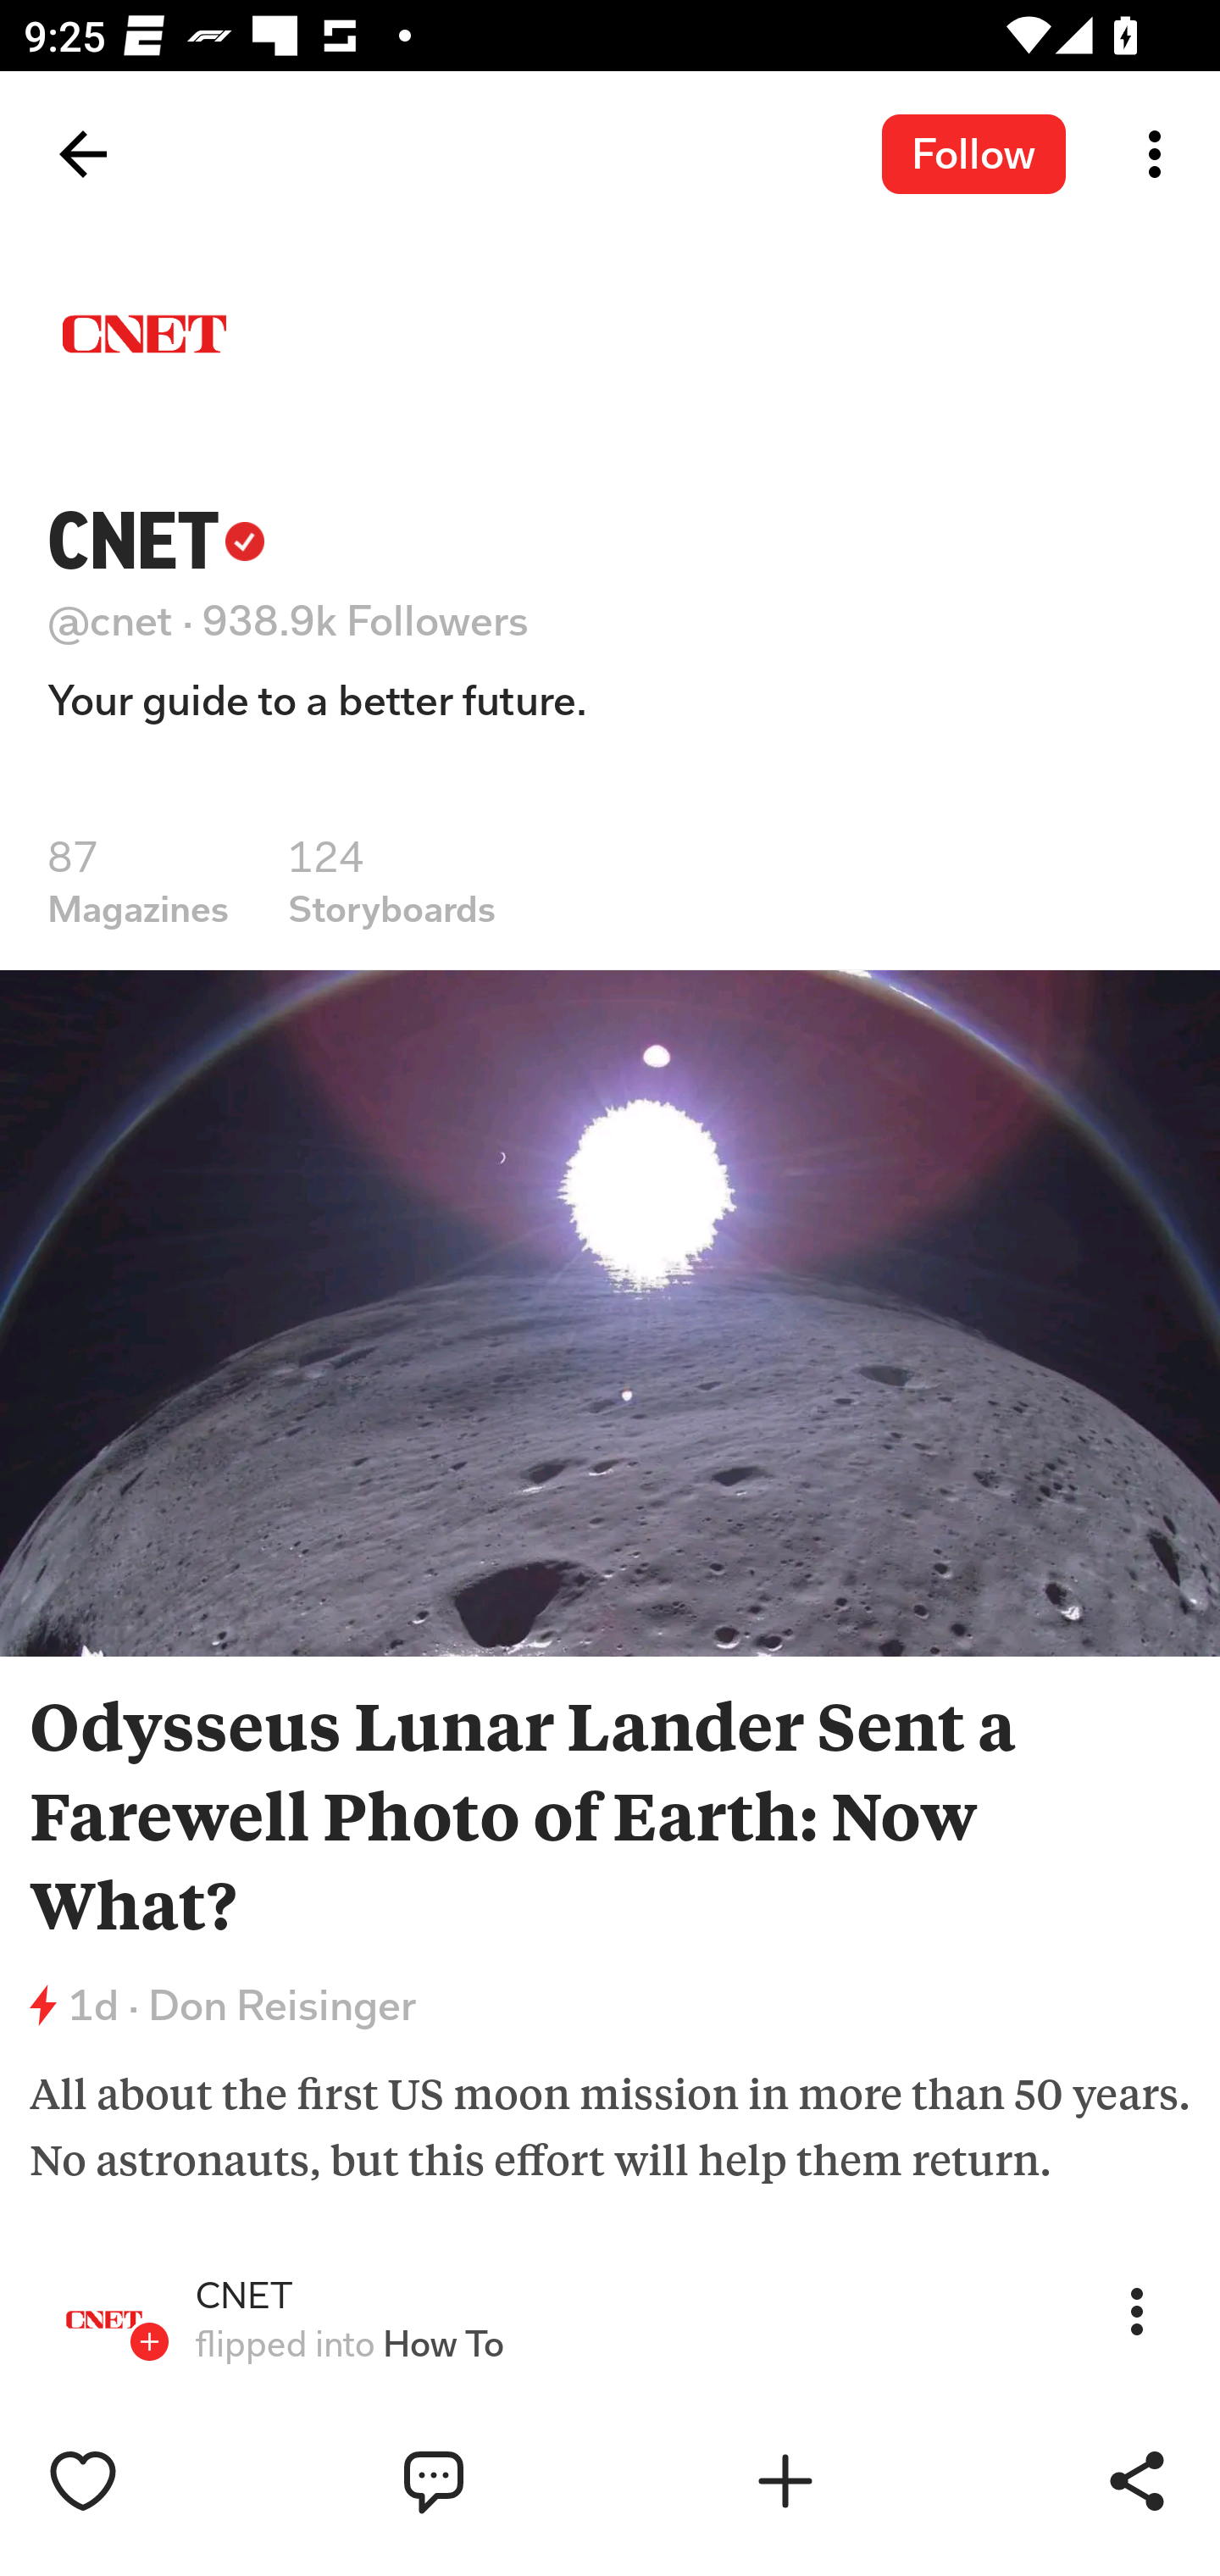 The image size is (1220, 2576). Describe the element at coordinates (366, 620) in the screenshot. I see `938.9k Followers` at that location.